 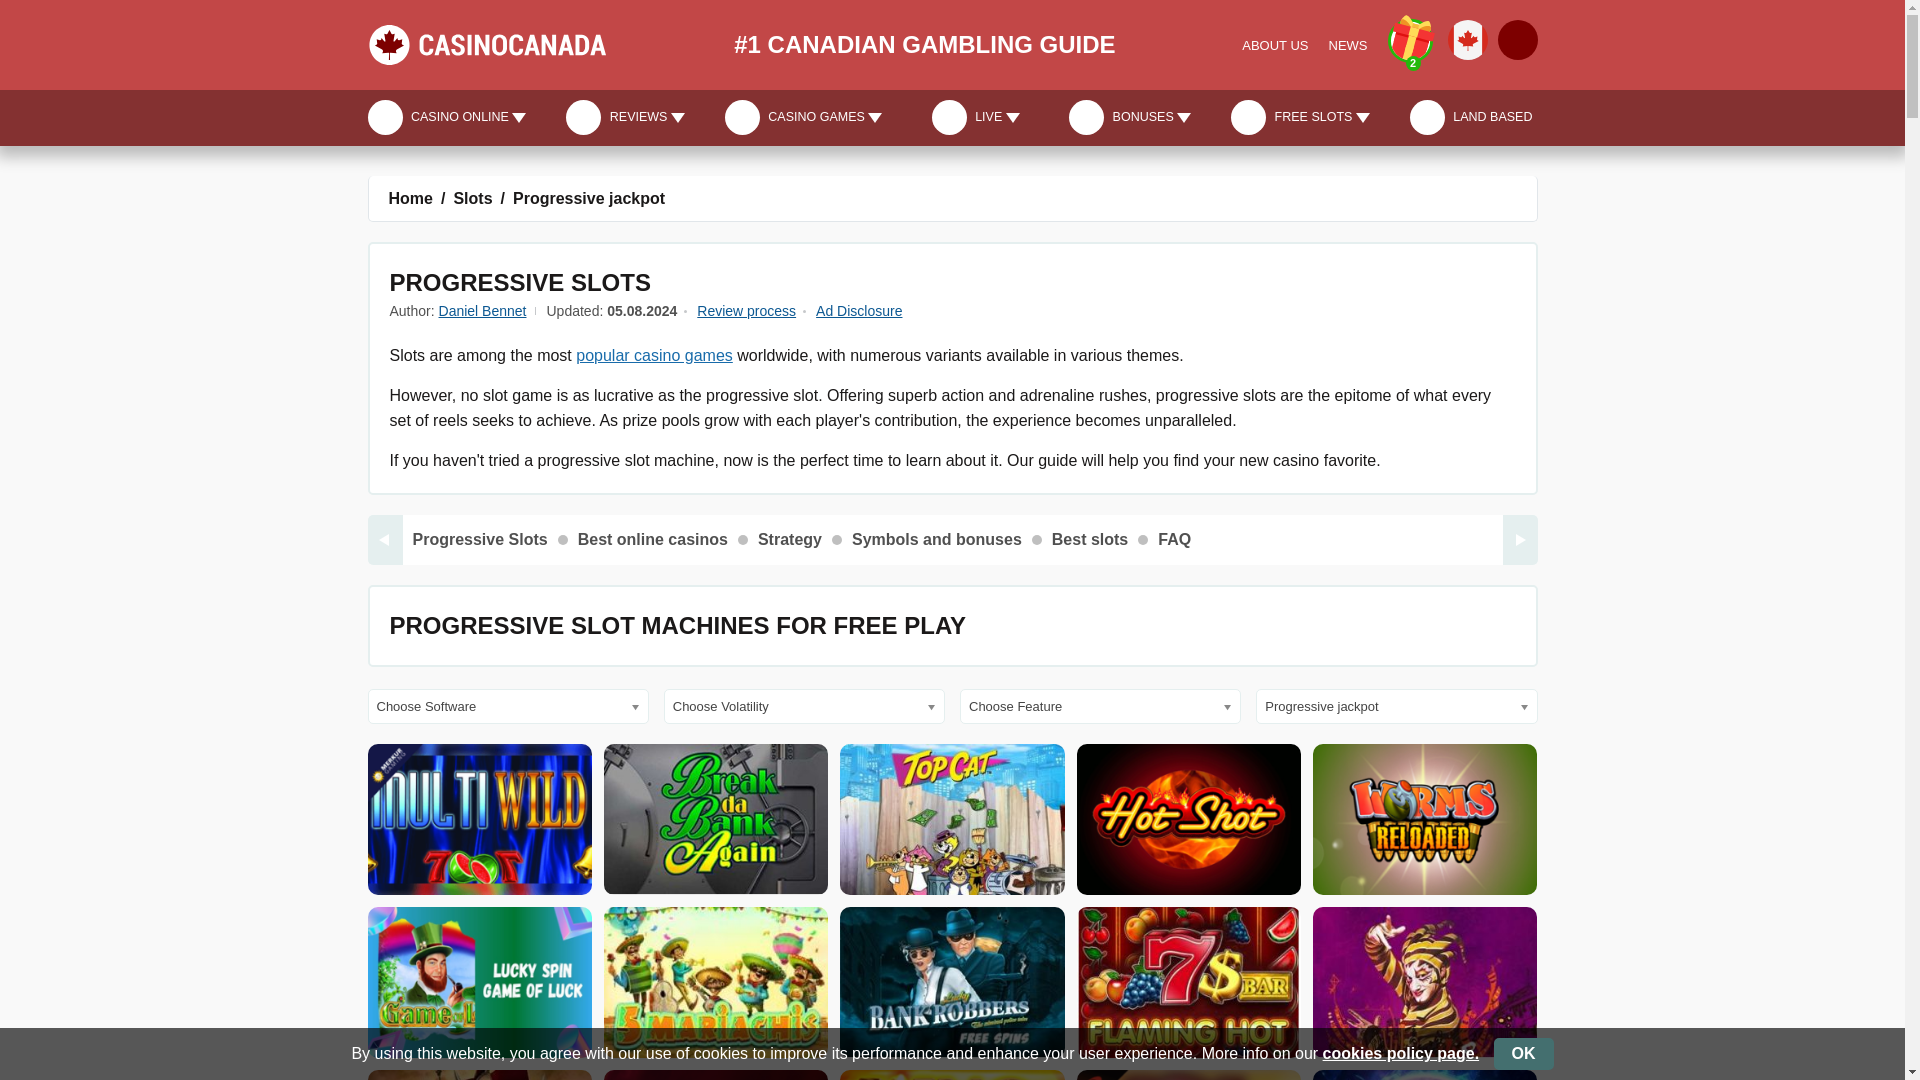 I want to click on ABOUT US, so click(x=1274, y=45).